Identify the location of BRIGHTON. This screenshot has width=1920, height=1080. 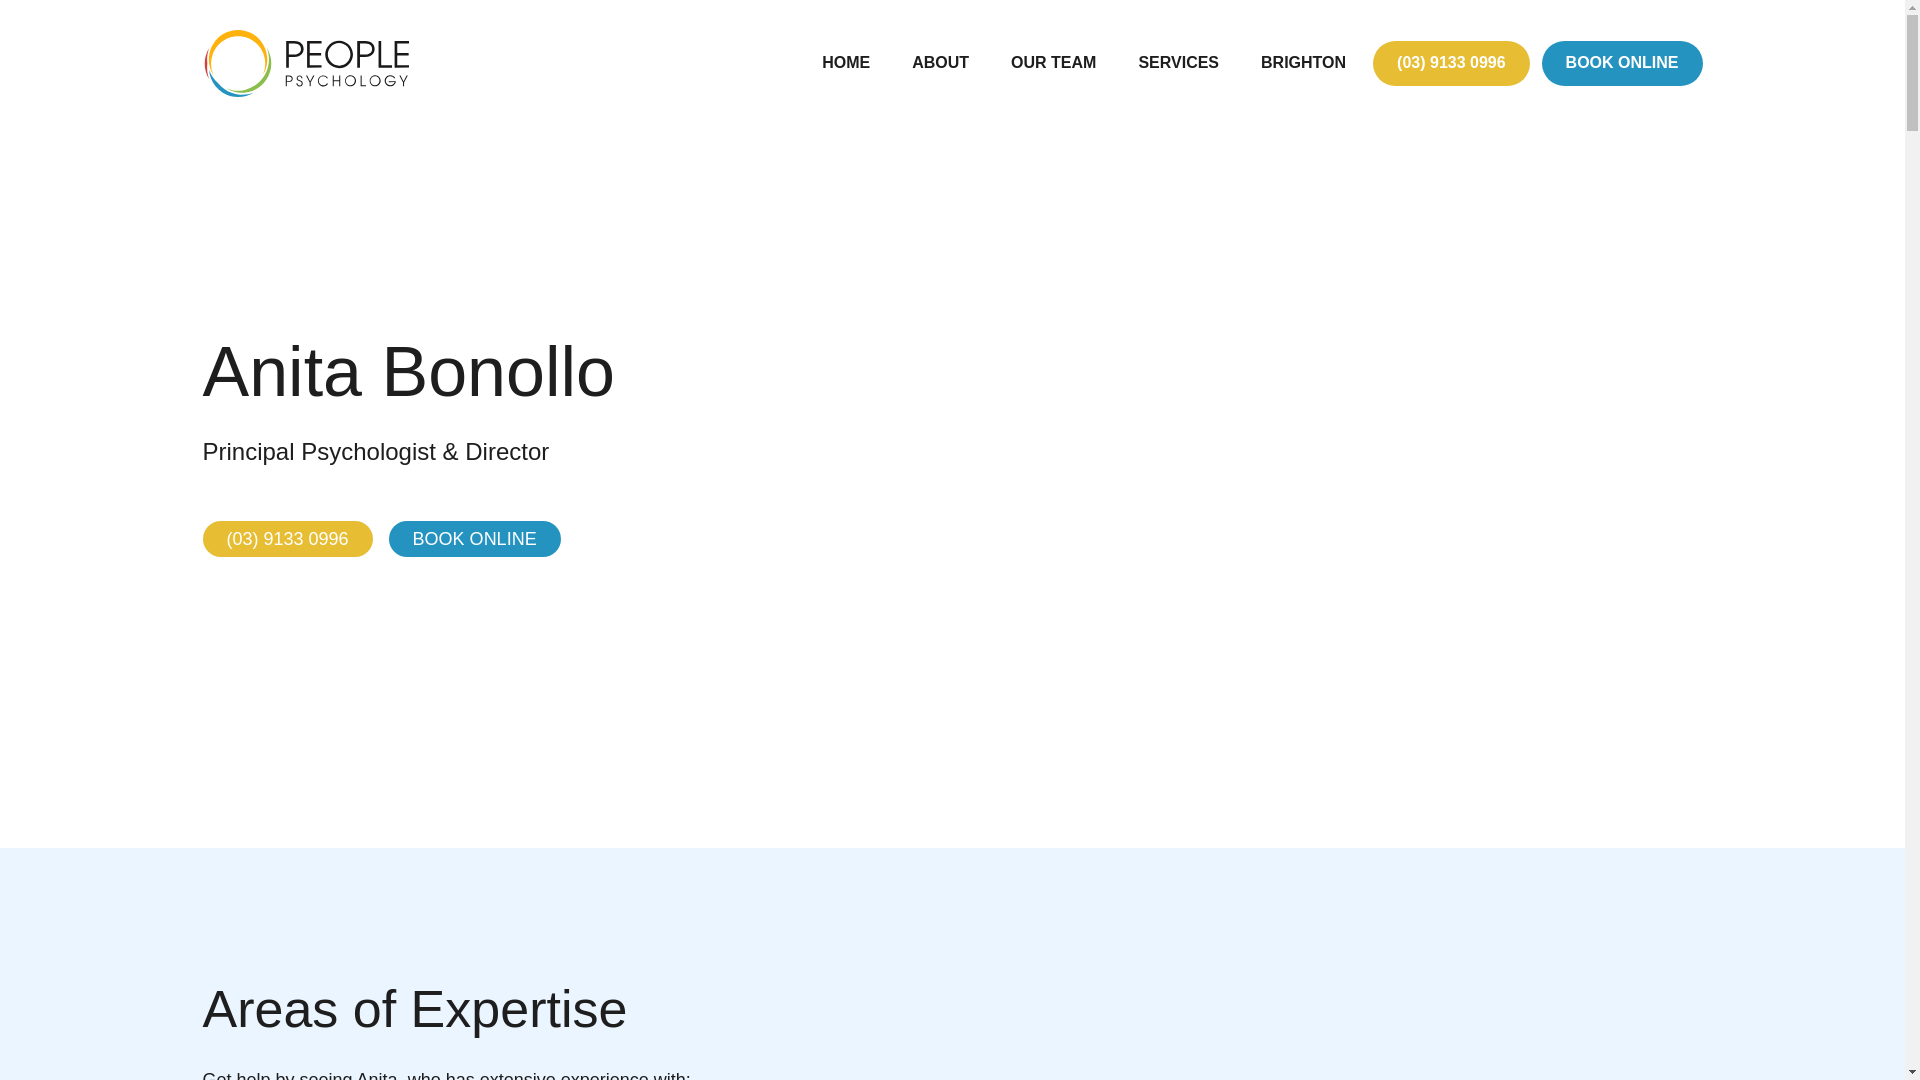
(1304, 62).